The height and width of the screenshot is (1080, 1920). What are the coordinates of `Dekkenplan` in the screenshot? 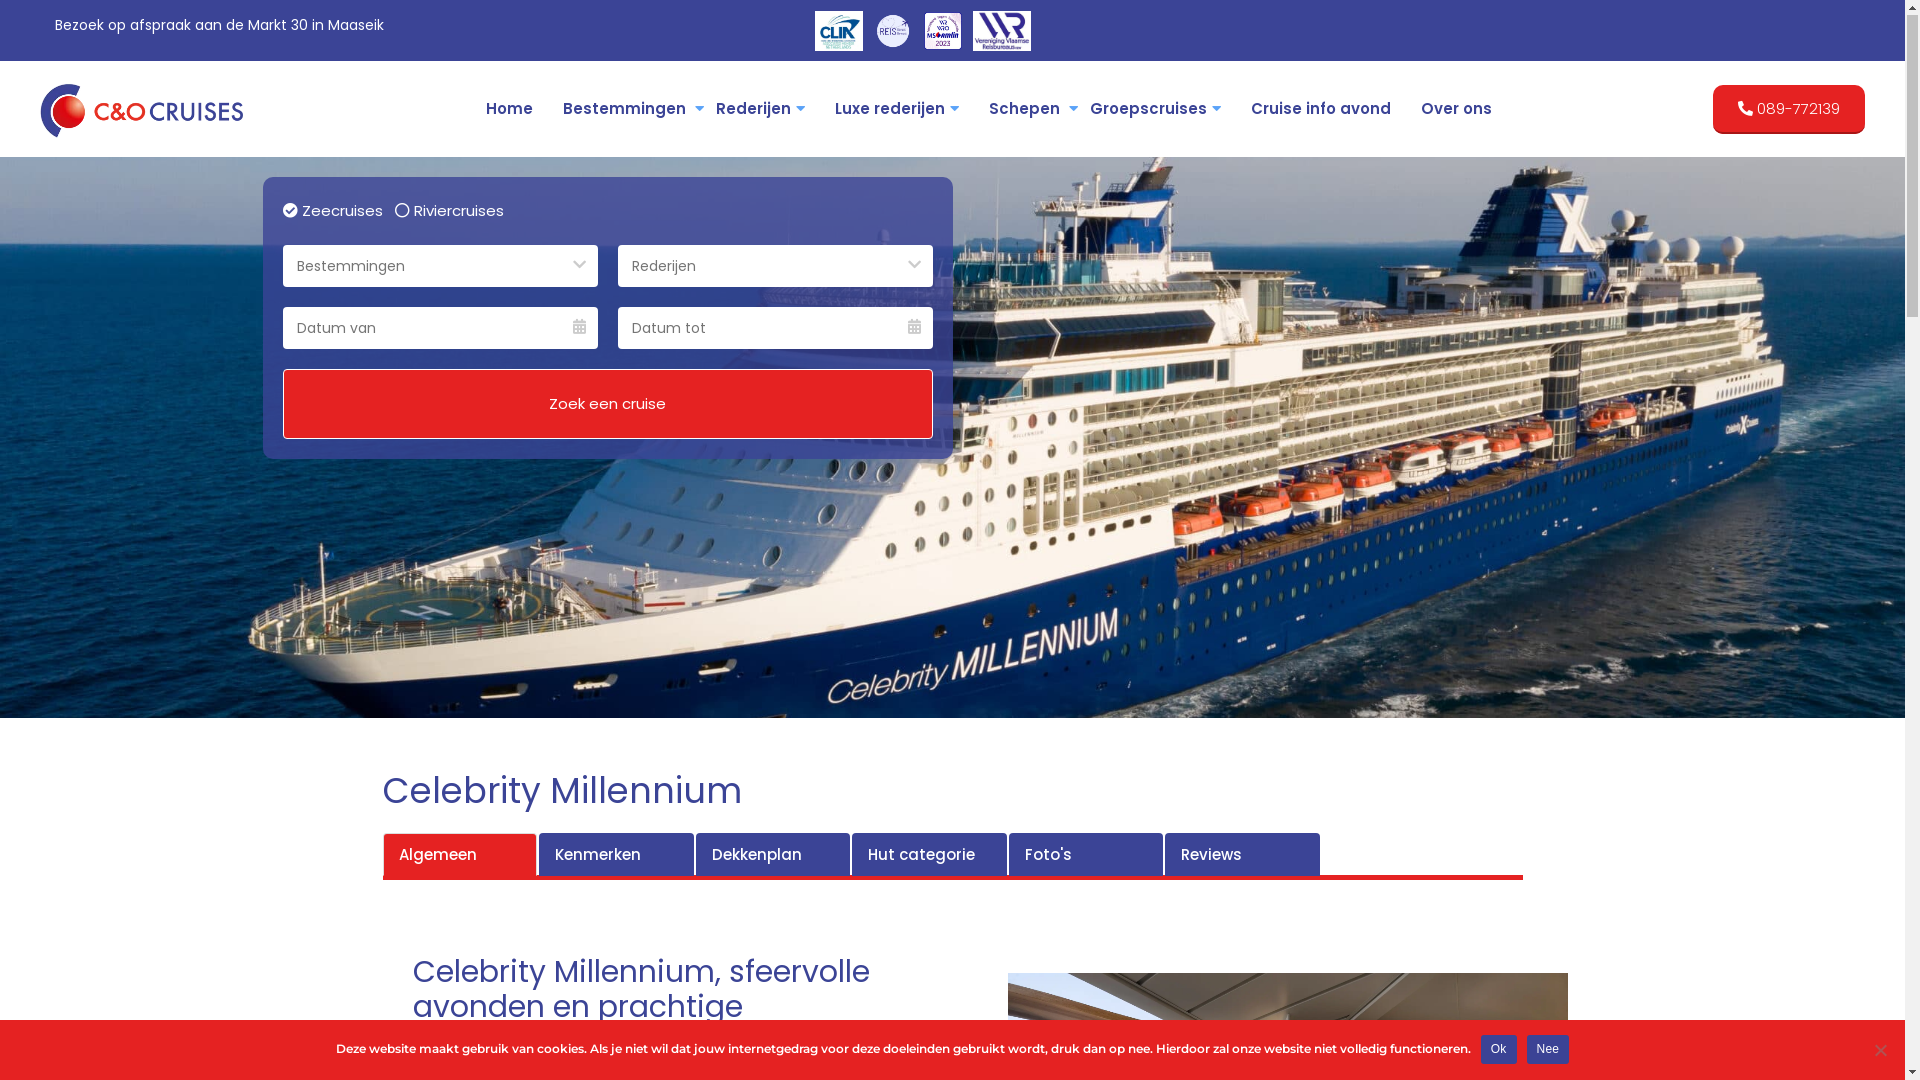 It's located at (774, 856).